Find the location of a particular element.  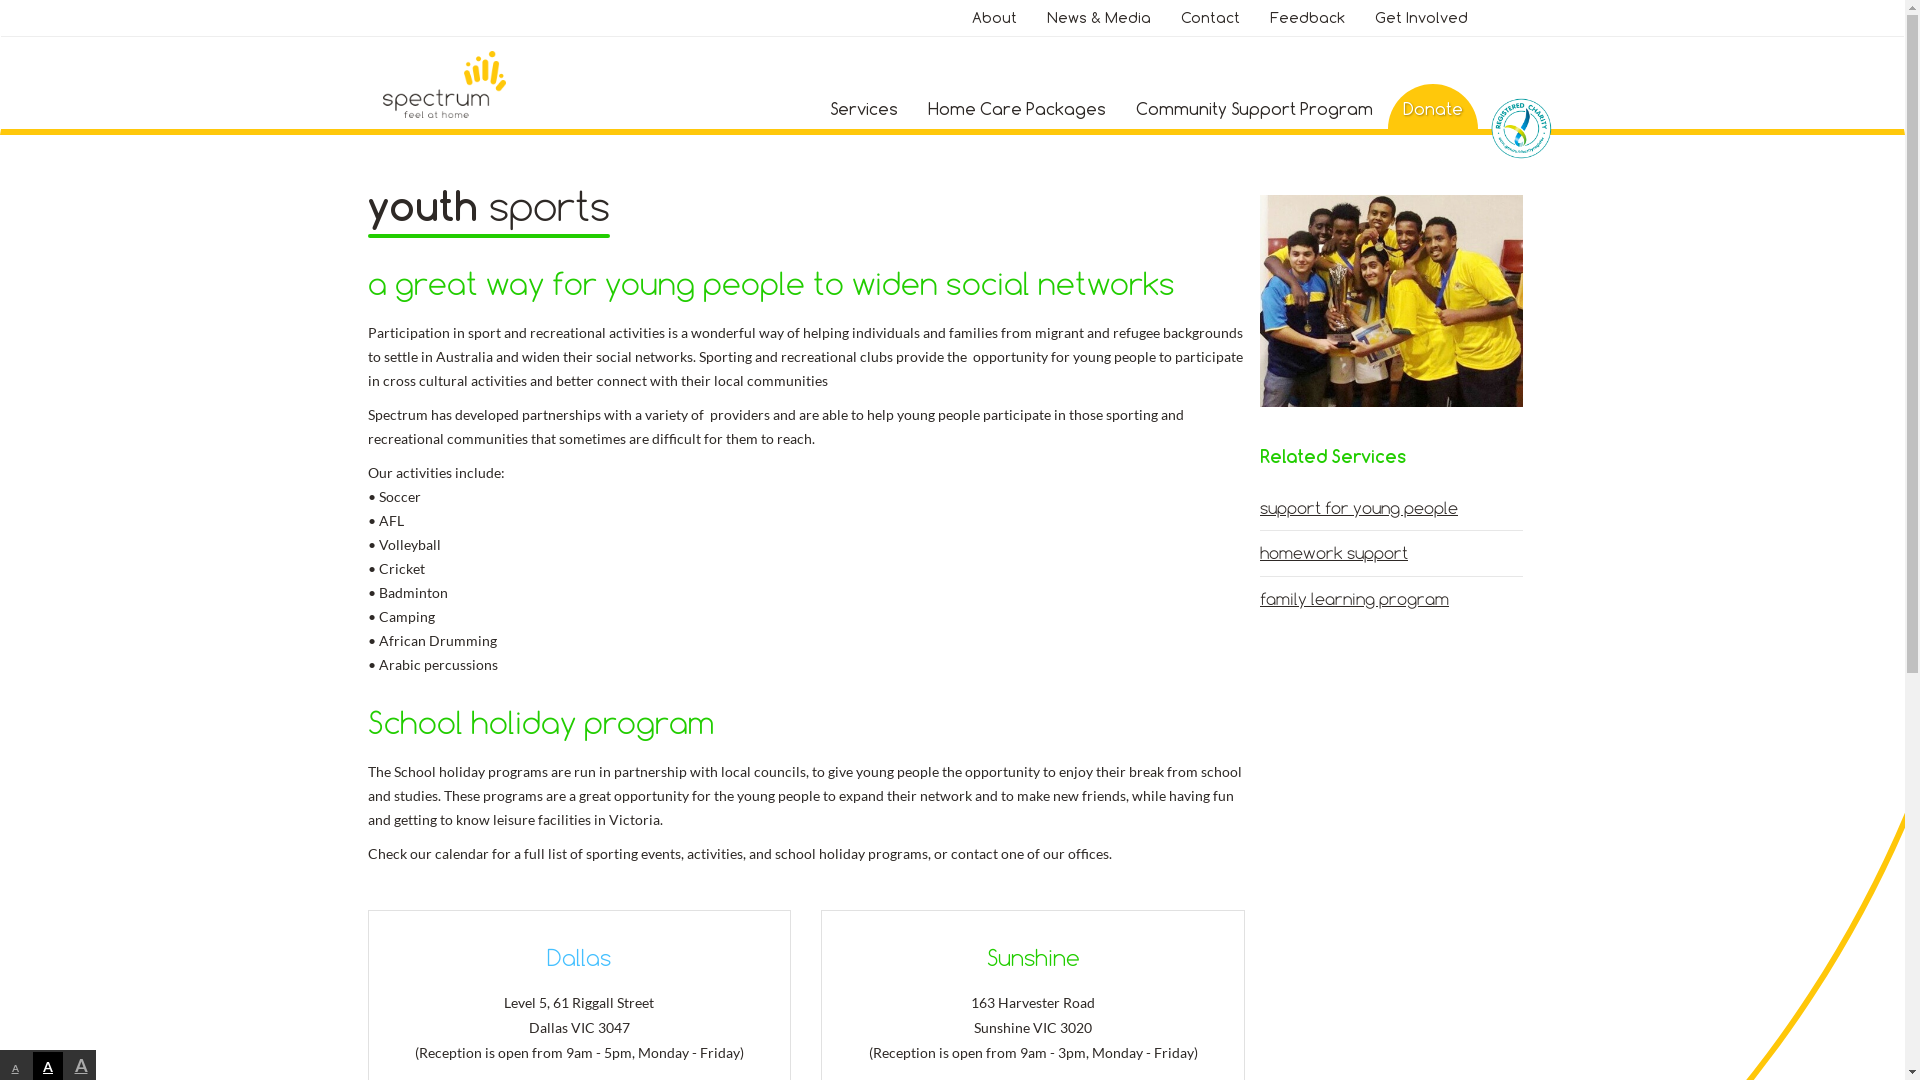

youth sports 1 is located at coordinates (1392, 301).